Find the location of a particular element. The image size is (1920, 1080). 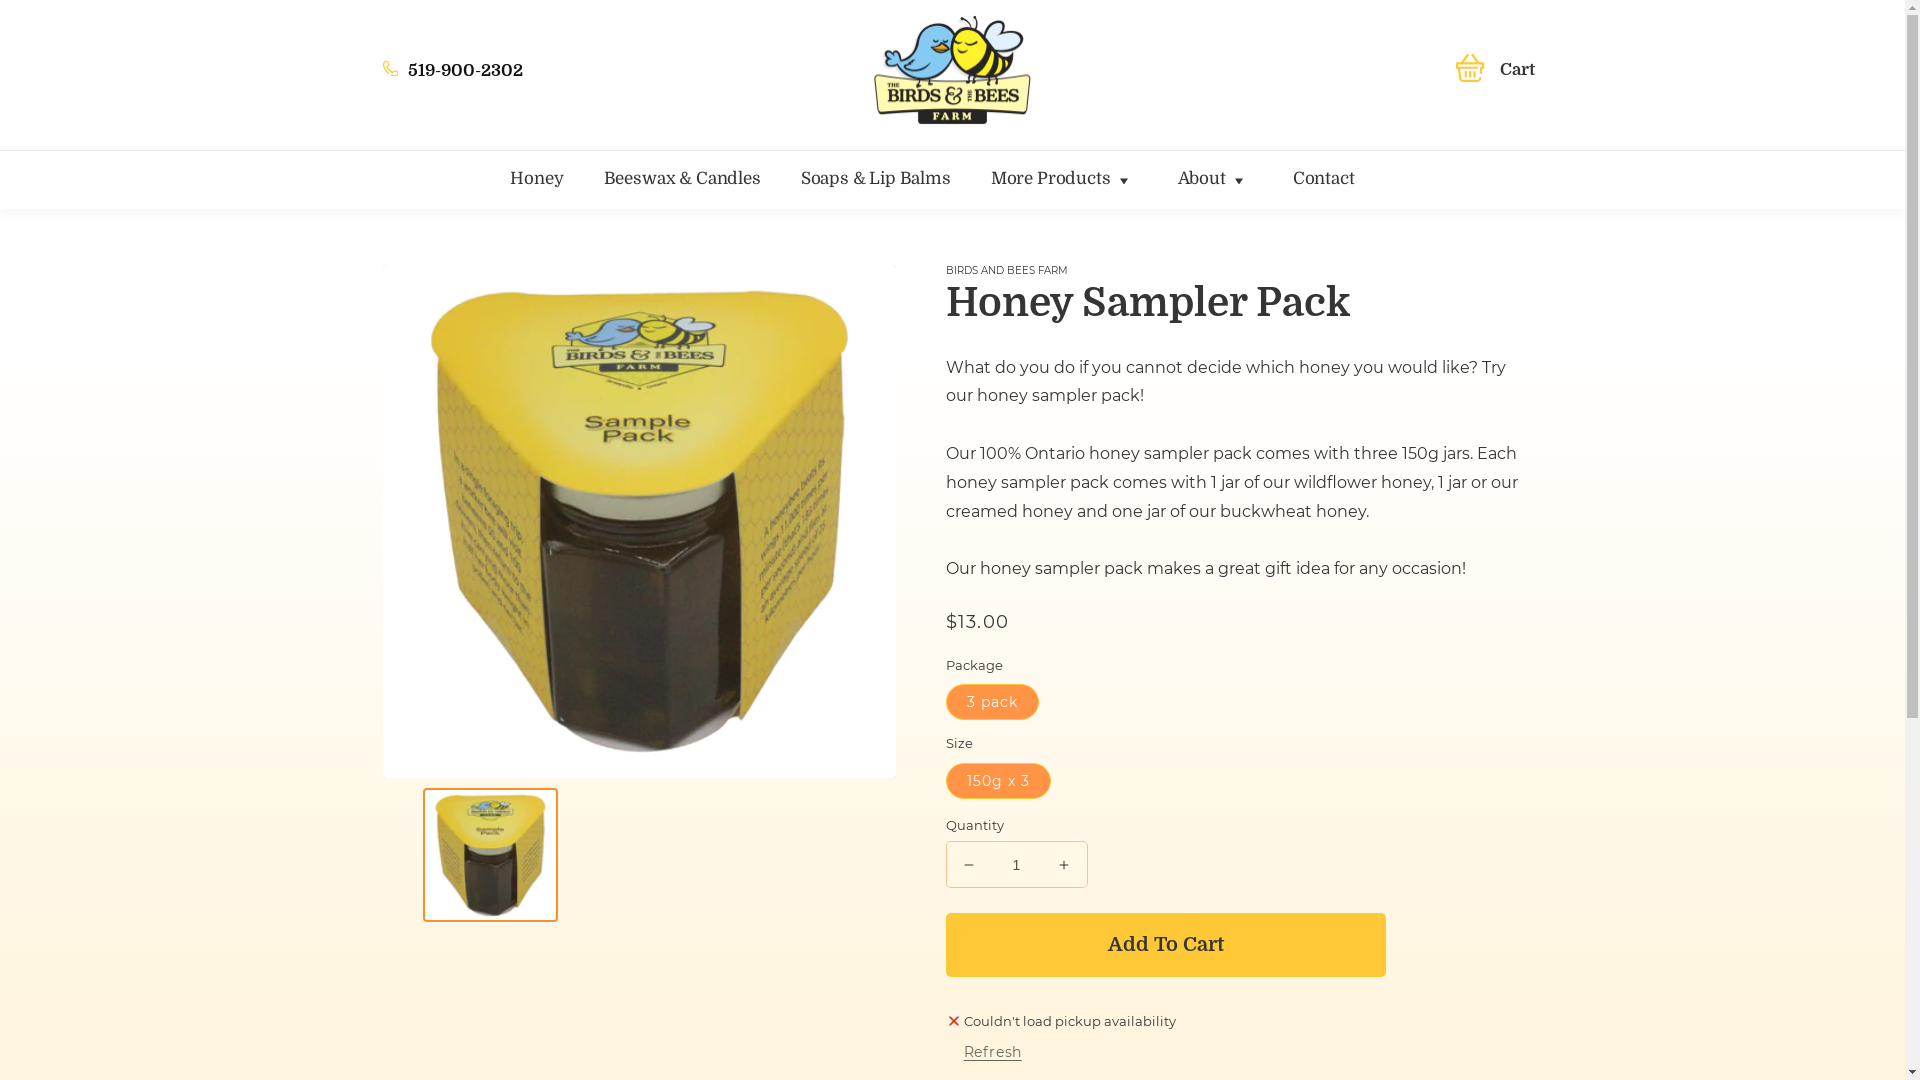

Refresh is located at coordinates (993, 1053).